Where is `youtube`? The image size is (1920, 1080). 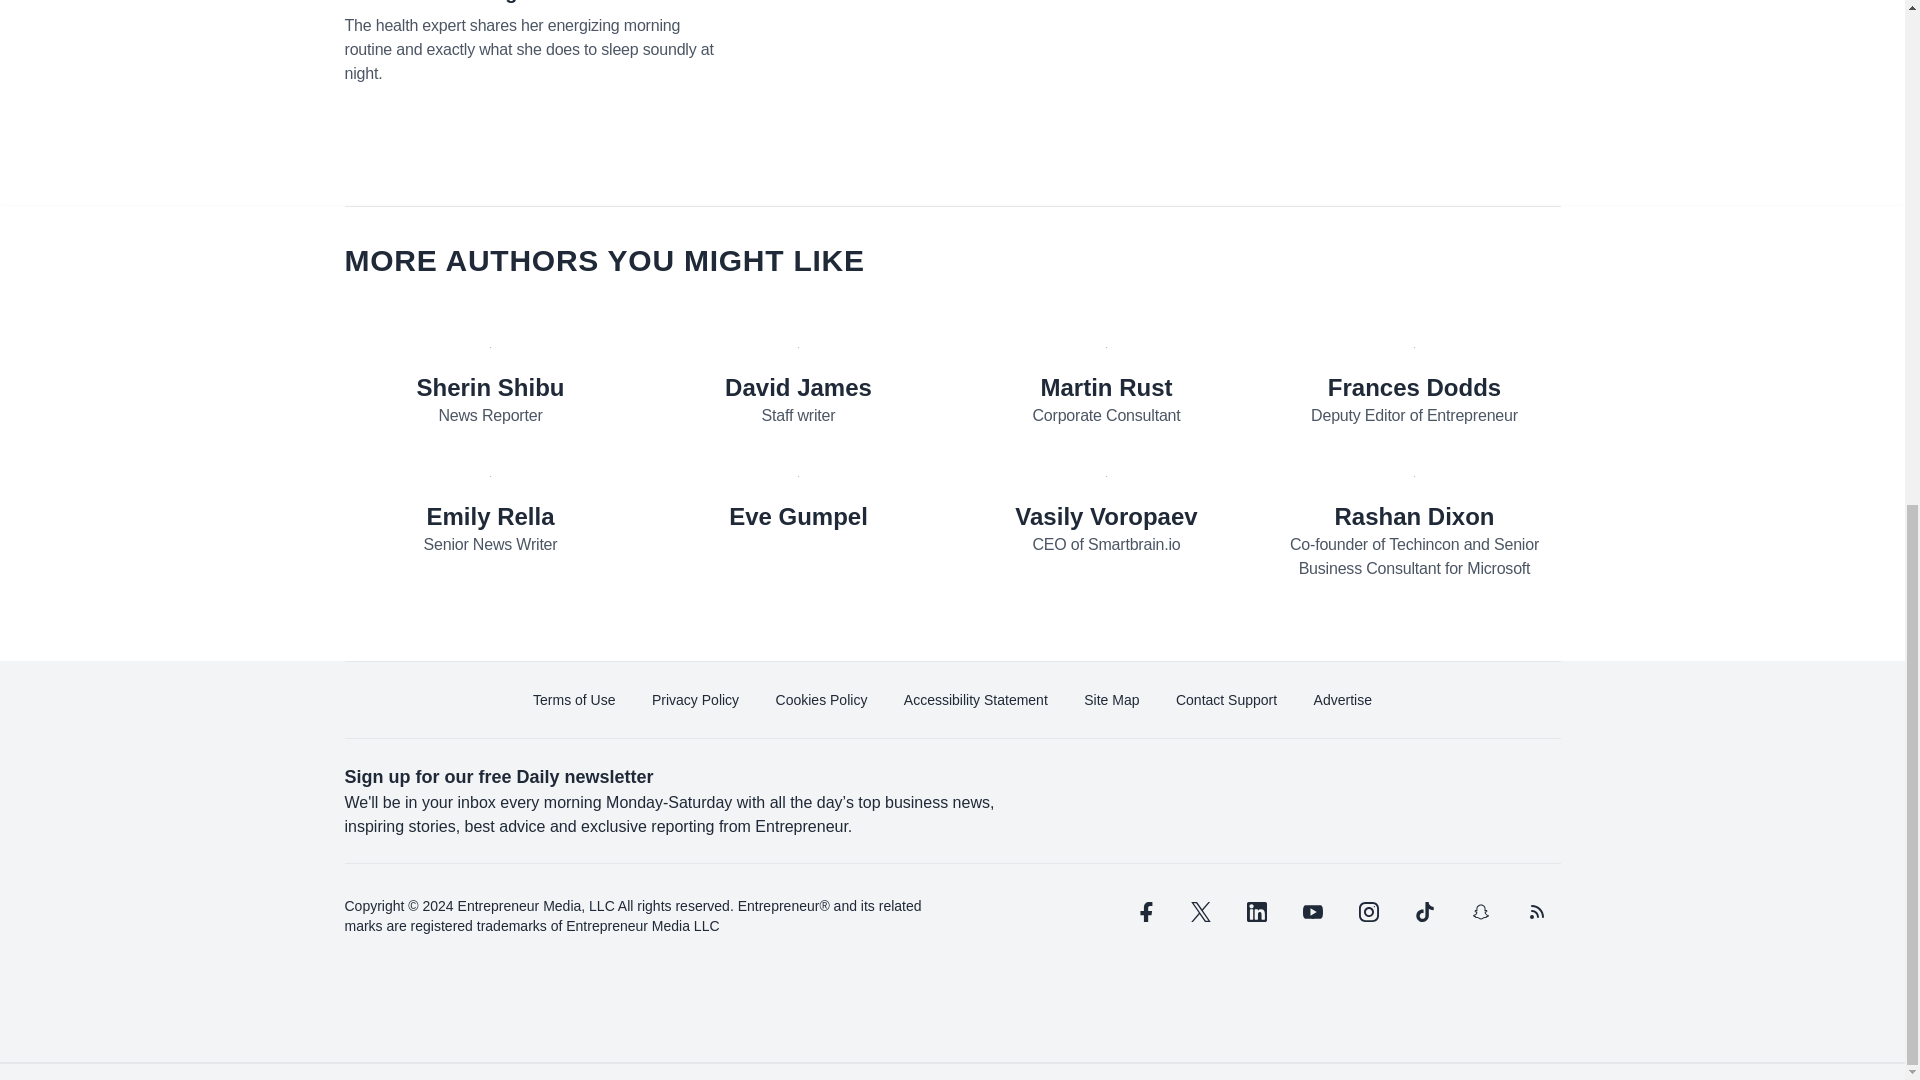 youtube is located at coordinates (1312, 912).